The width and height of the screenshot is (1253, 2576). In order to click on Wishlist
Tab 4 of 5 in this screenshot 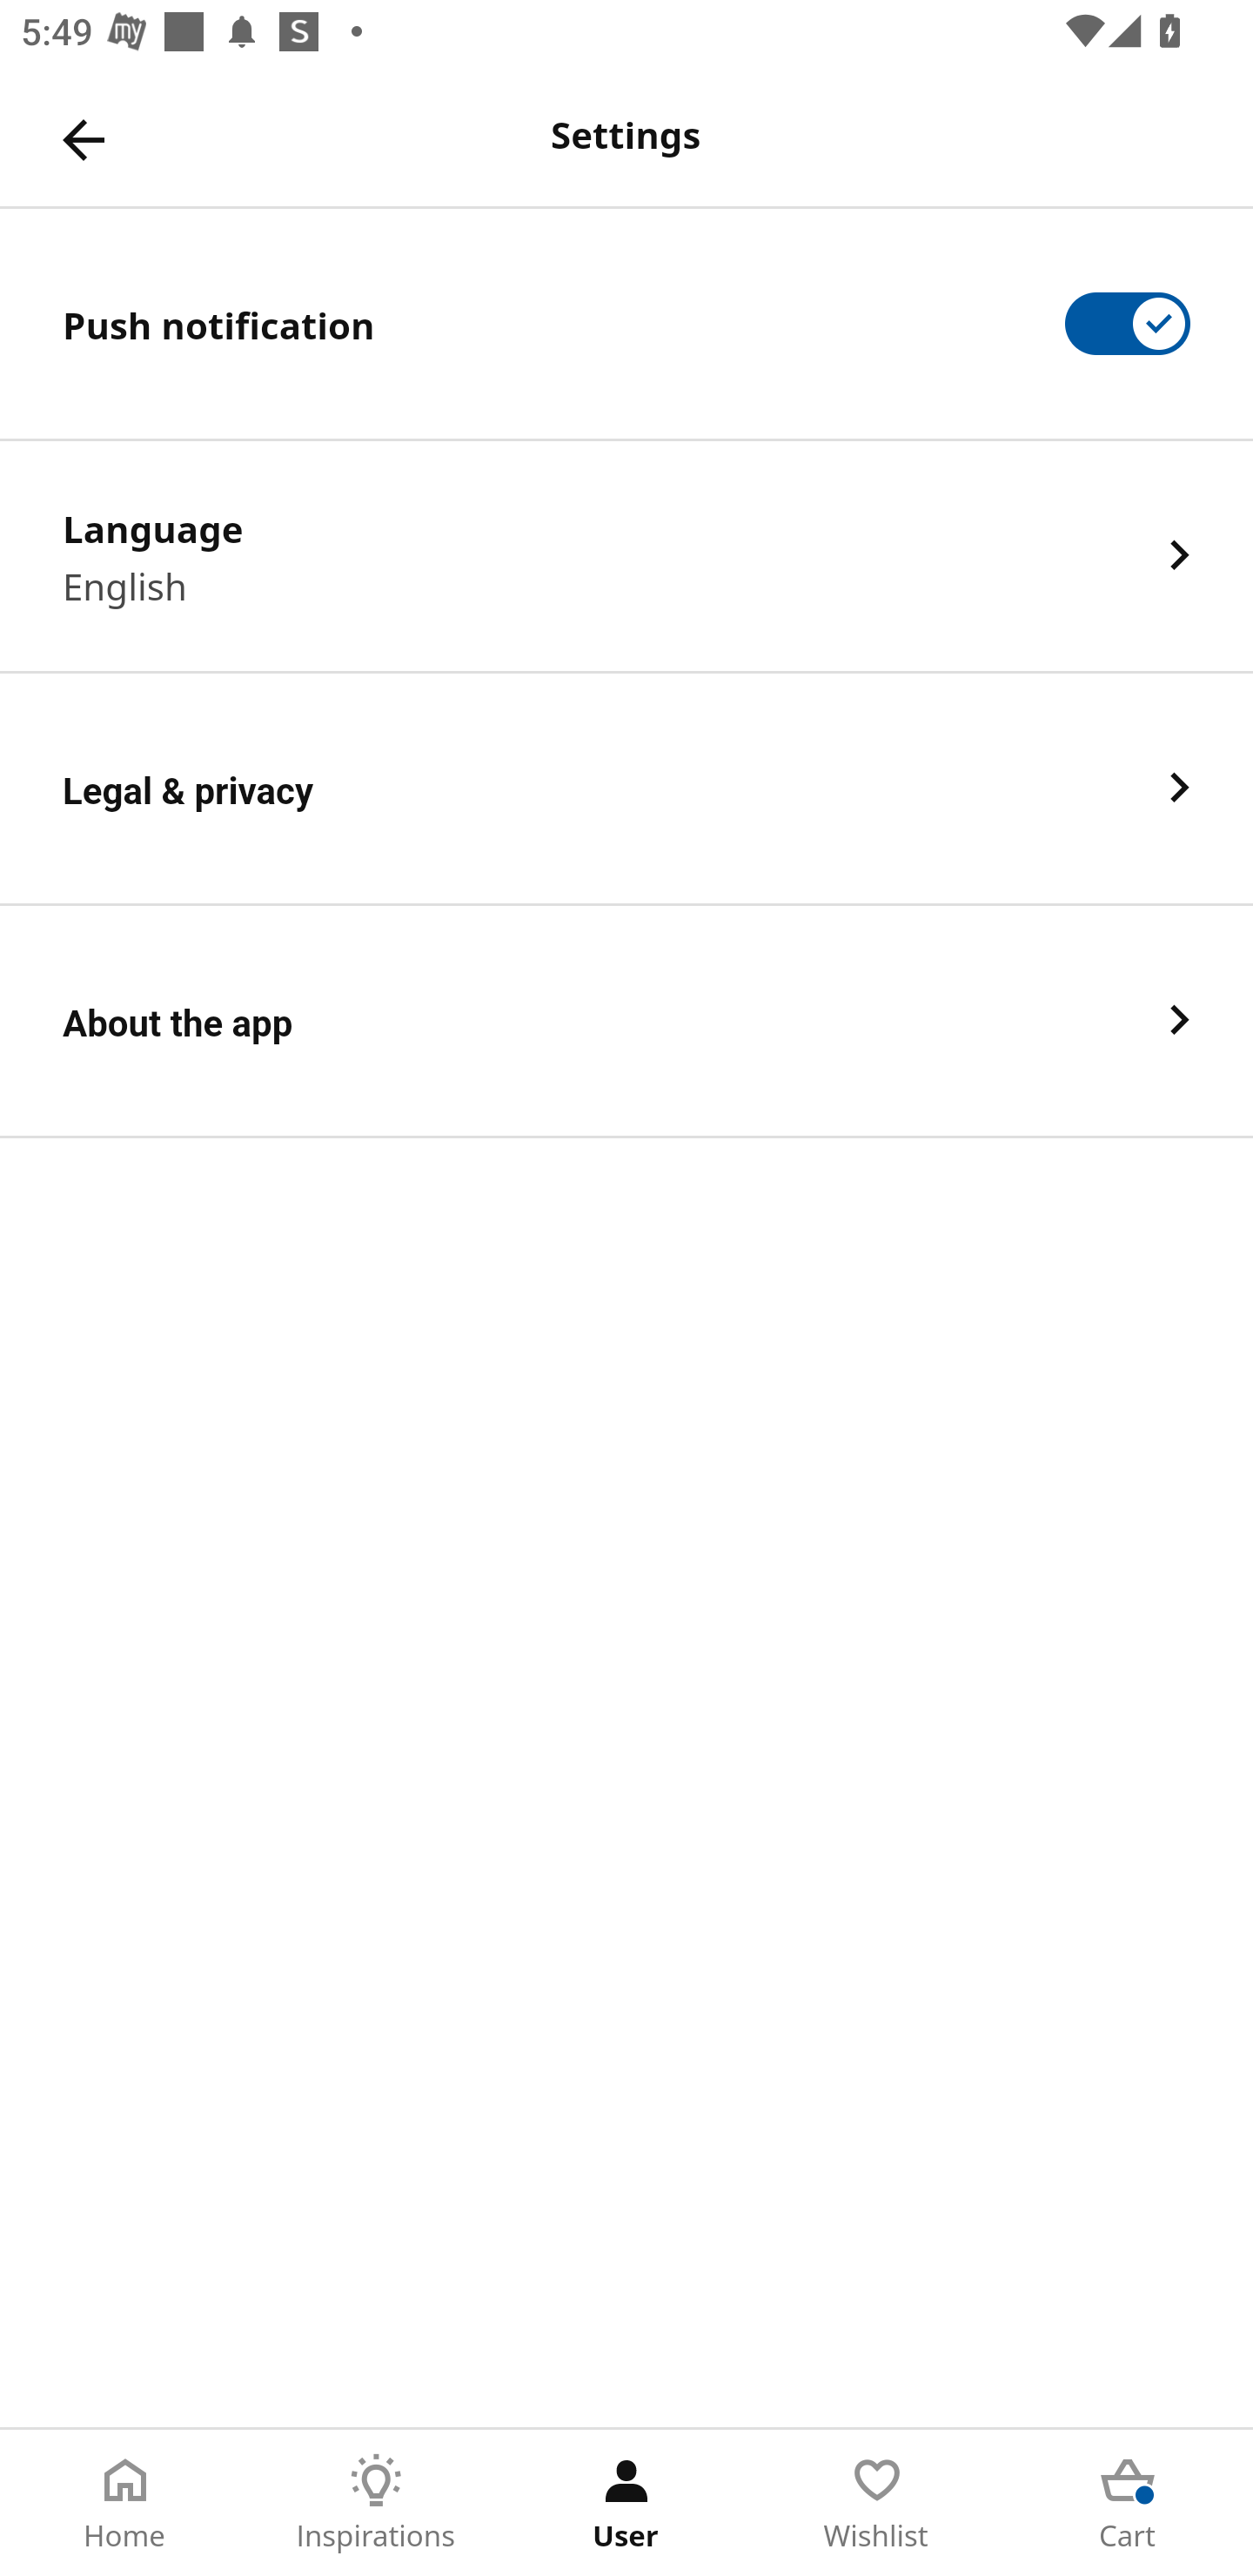, I will do `click(877, 2503)`.